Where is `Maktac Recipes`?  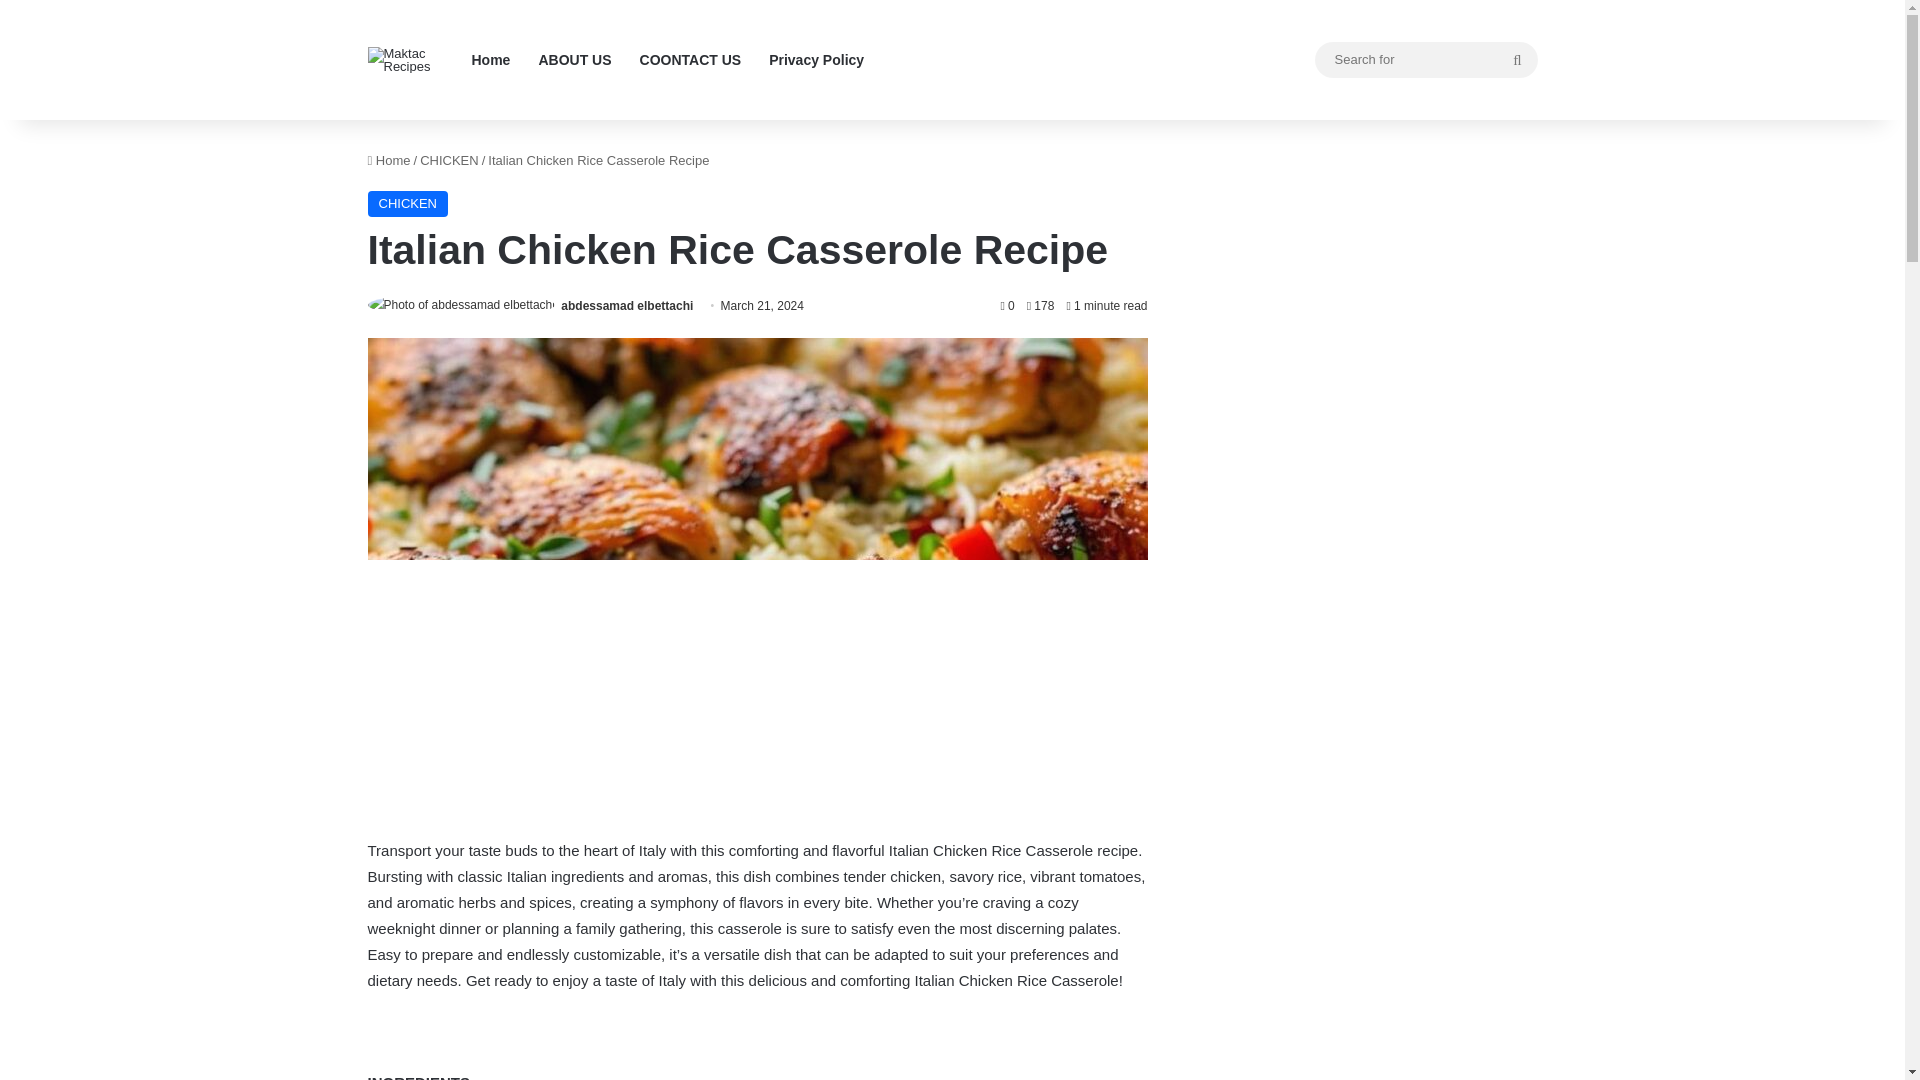 Maktac Recipes is located at coordinates (413, 60).